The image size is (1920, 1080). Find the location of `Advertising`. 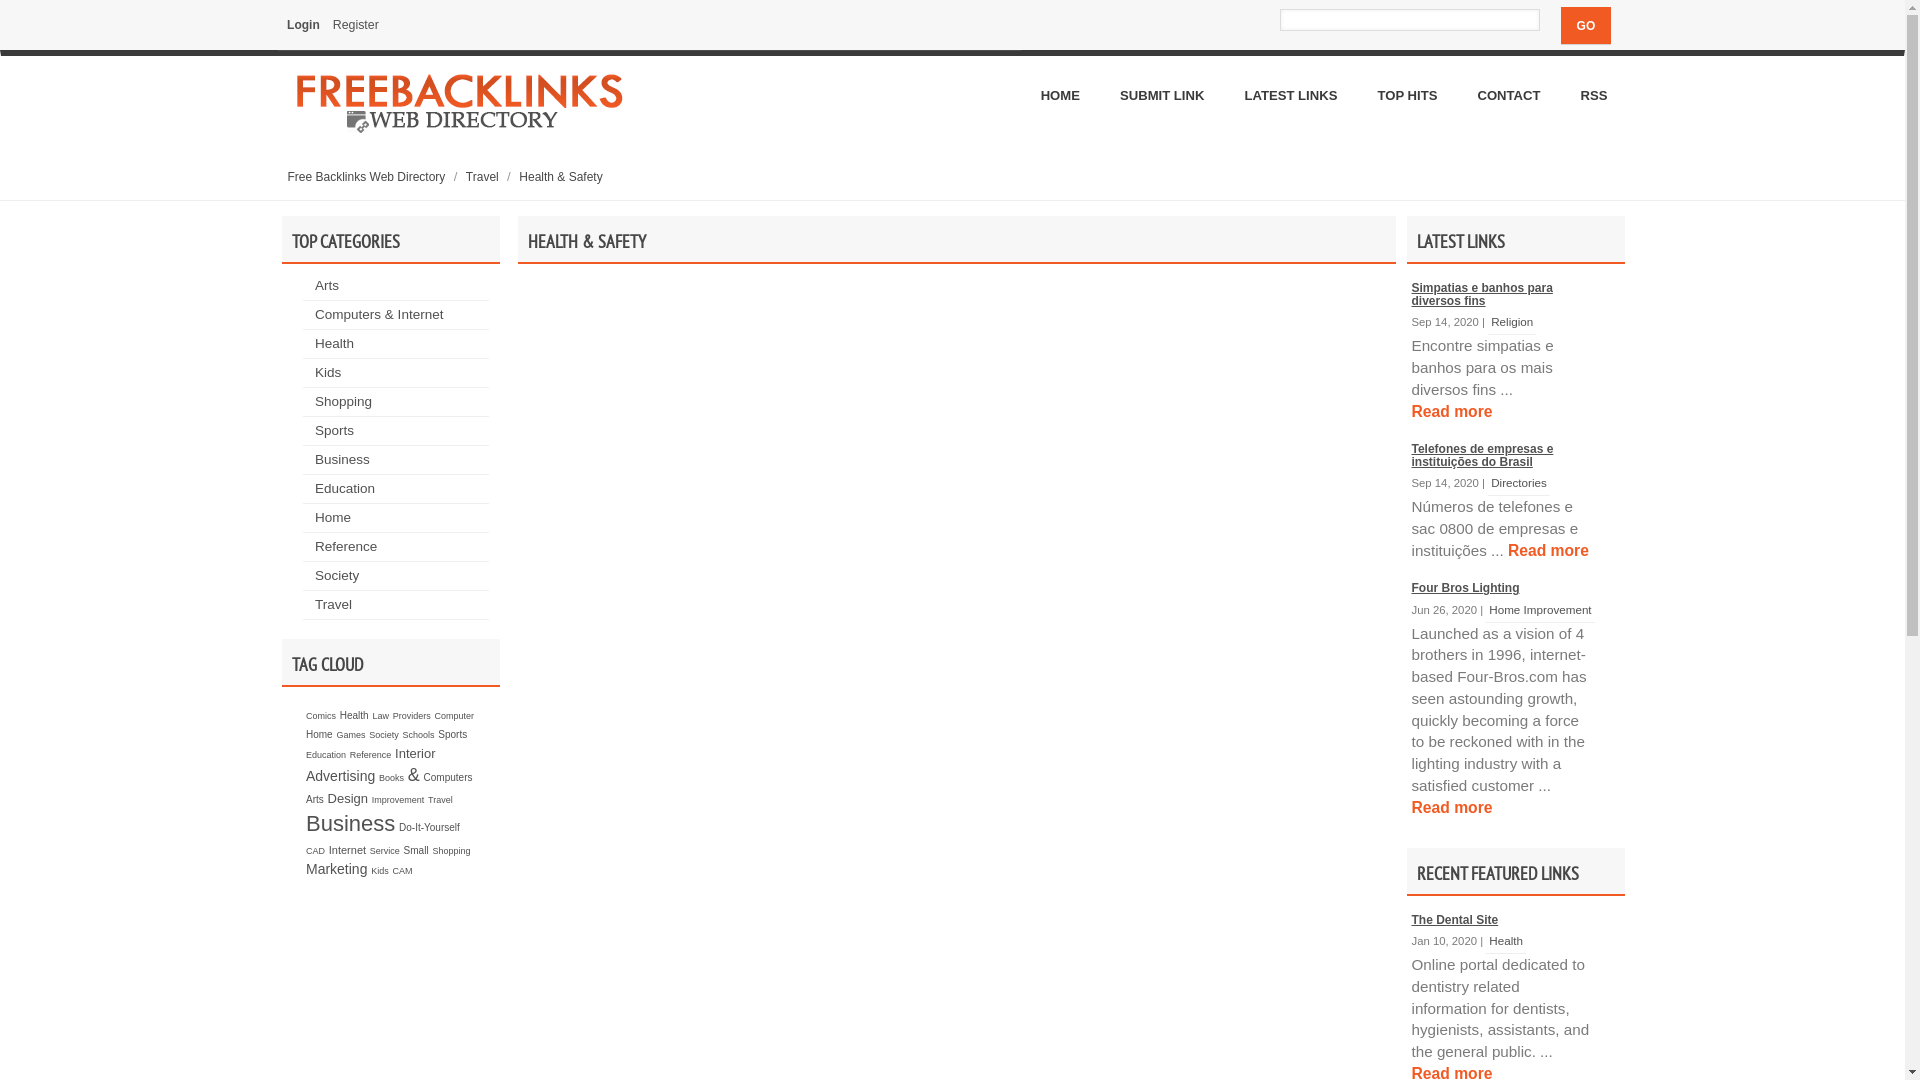

Advertising is located at coordinates (340, 776).